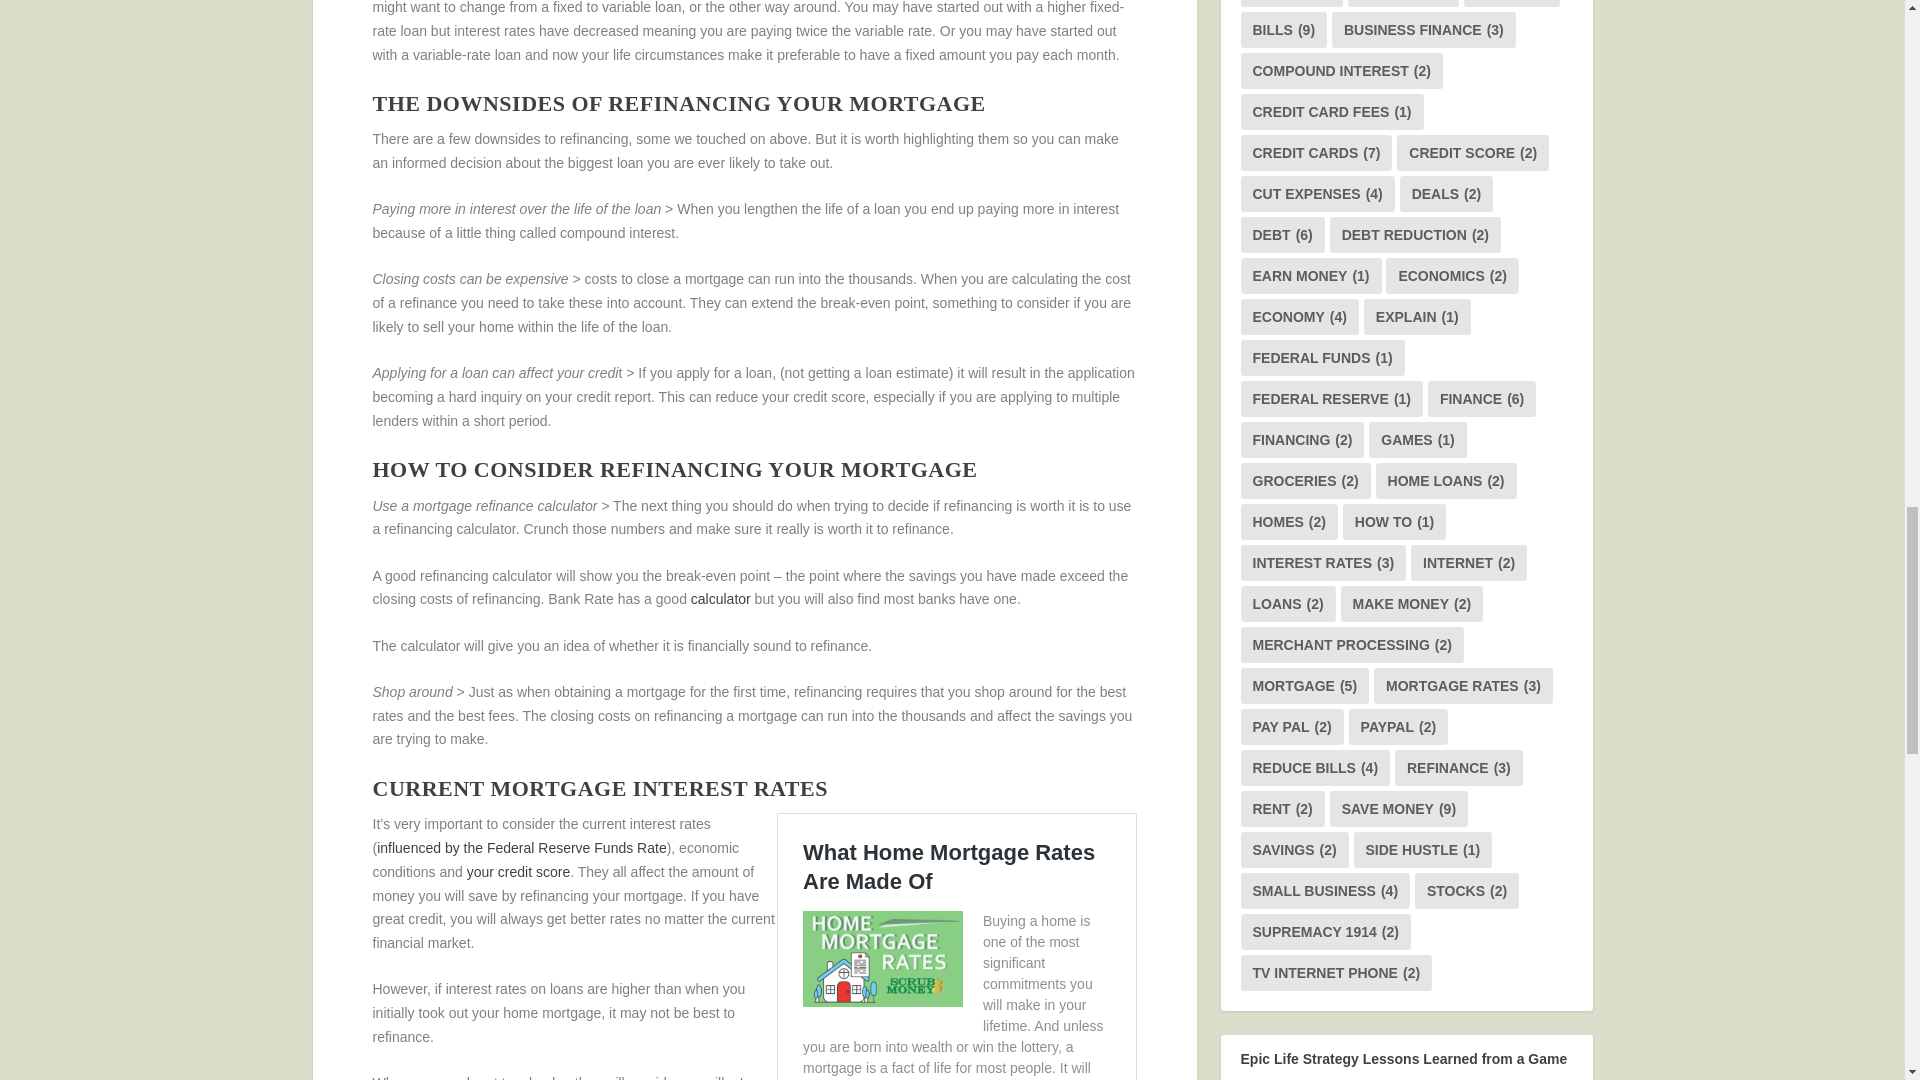 This screenshot has width=1920, height=1080. Describe the element at coordinates (521, 848) in the screenshot. I see `influenced by the Federal Reserve Funds Rate` at that location.